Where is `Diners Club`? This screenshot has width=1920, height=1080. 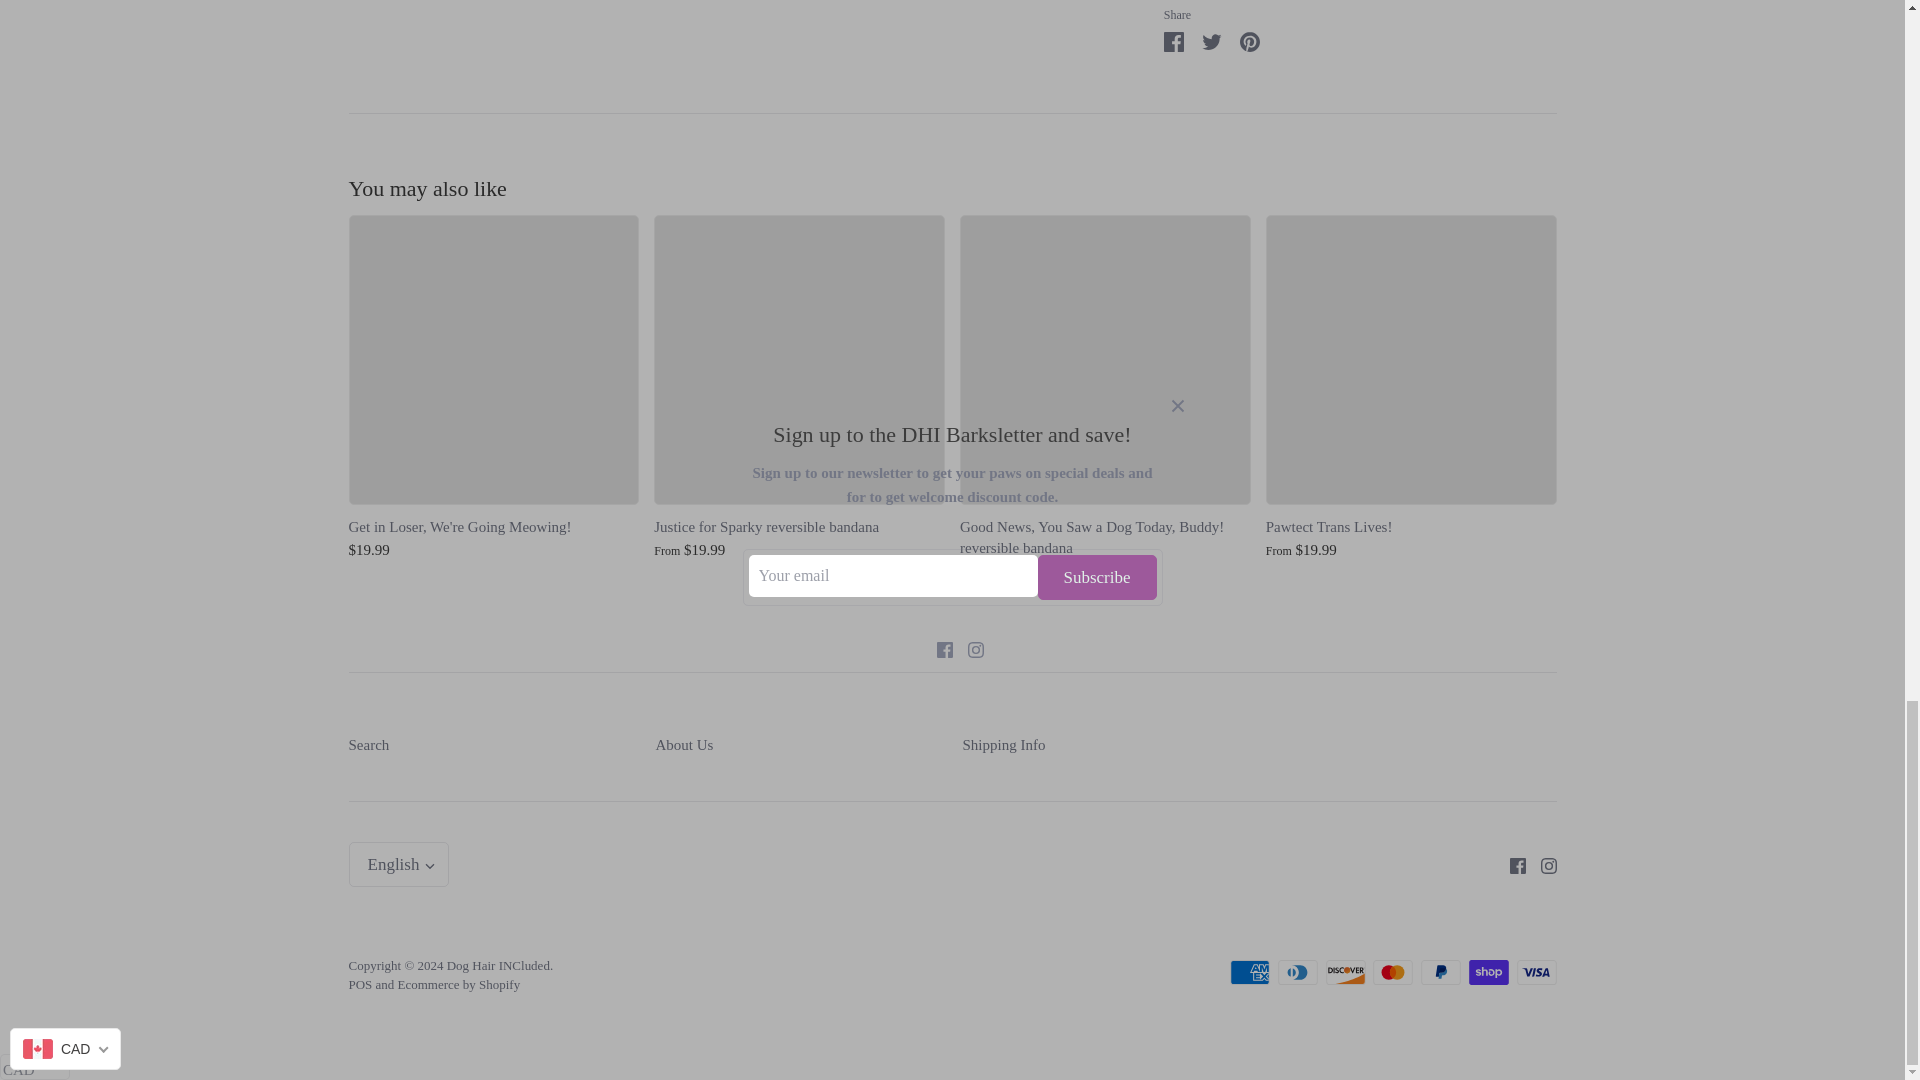 Diners Club is located at coordinates (1298, 972).